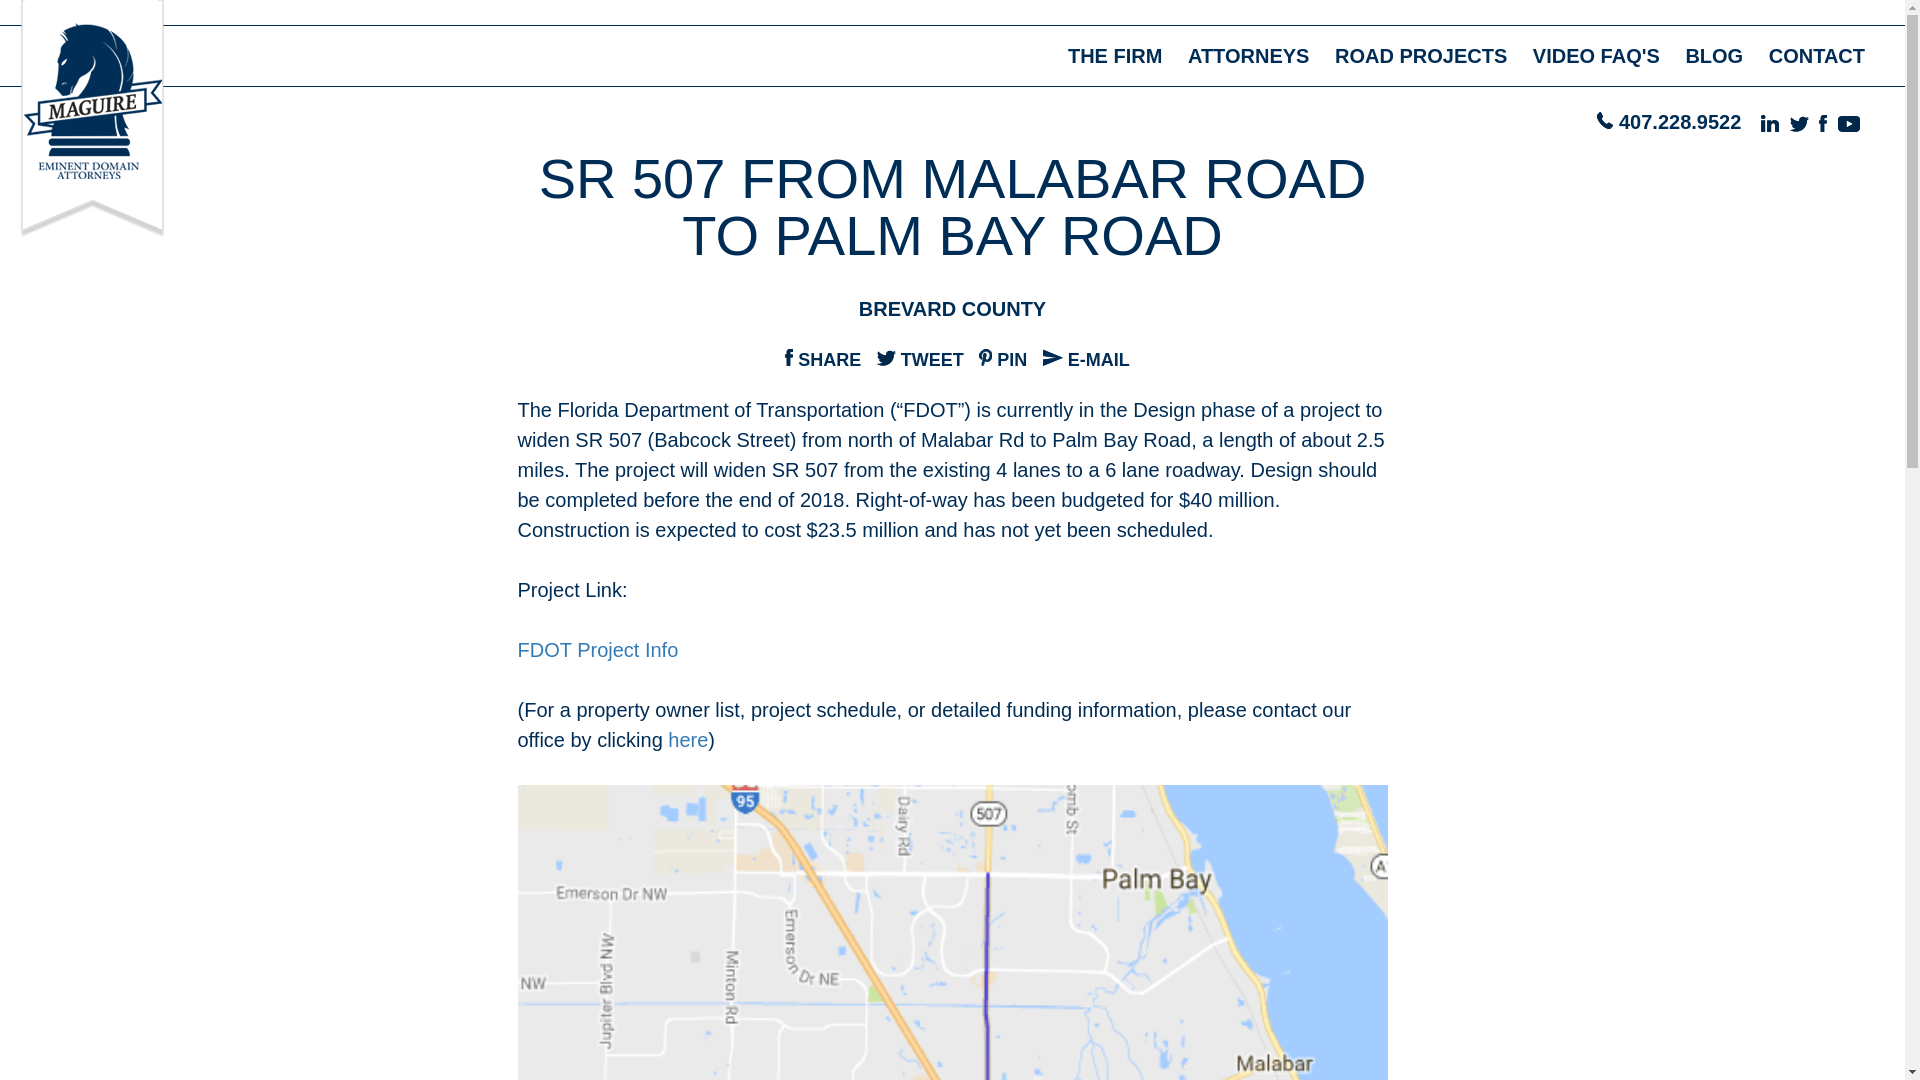 The image size is (1920, 1080). What do you see at coordinates (920, 360) in the screenshot?
I see `TWEET` at bounding box center [920, 360].